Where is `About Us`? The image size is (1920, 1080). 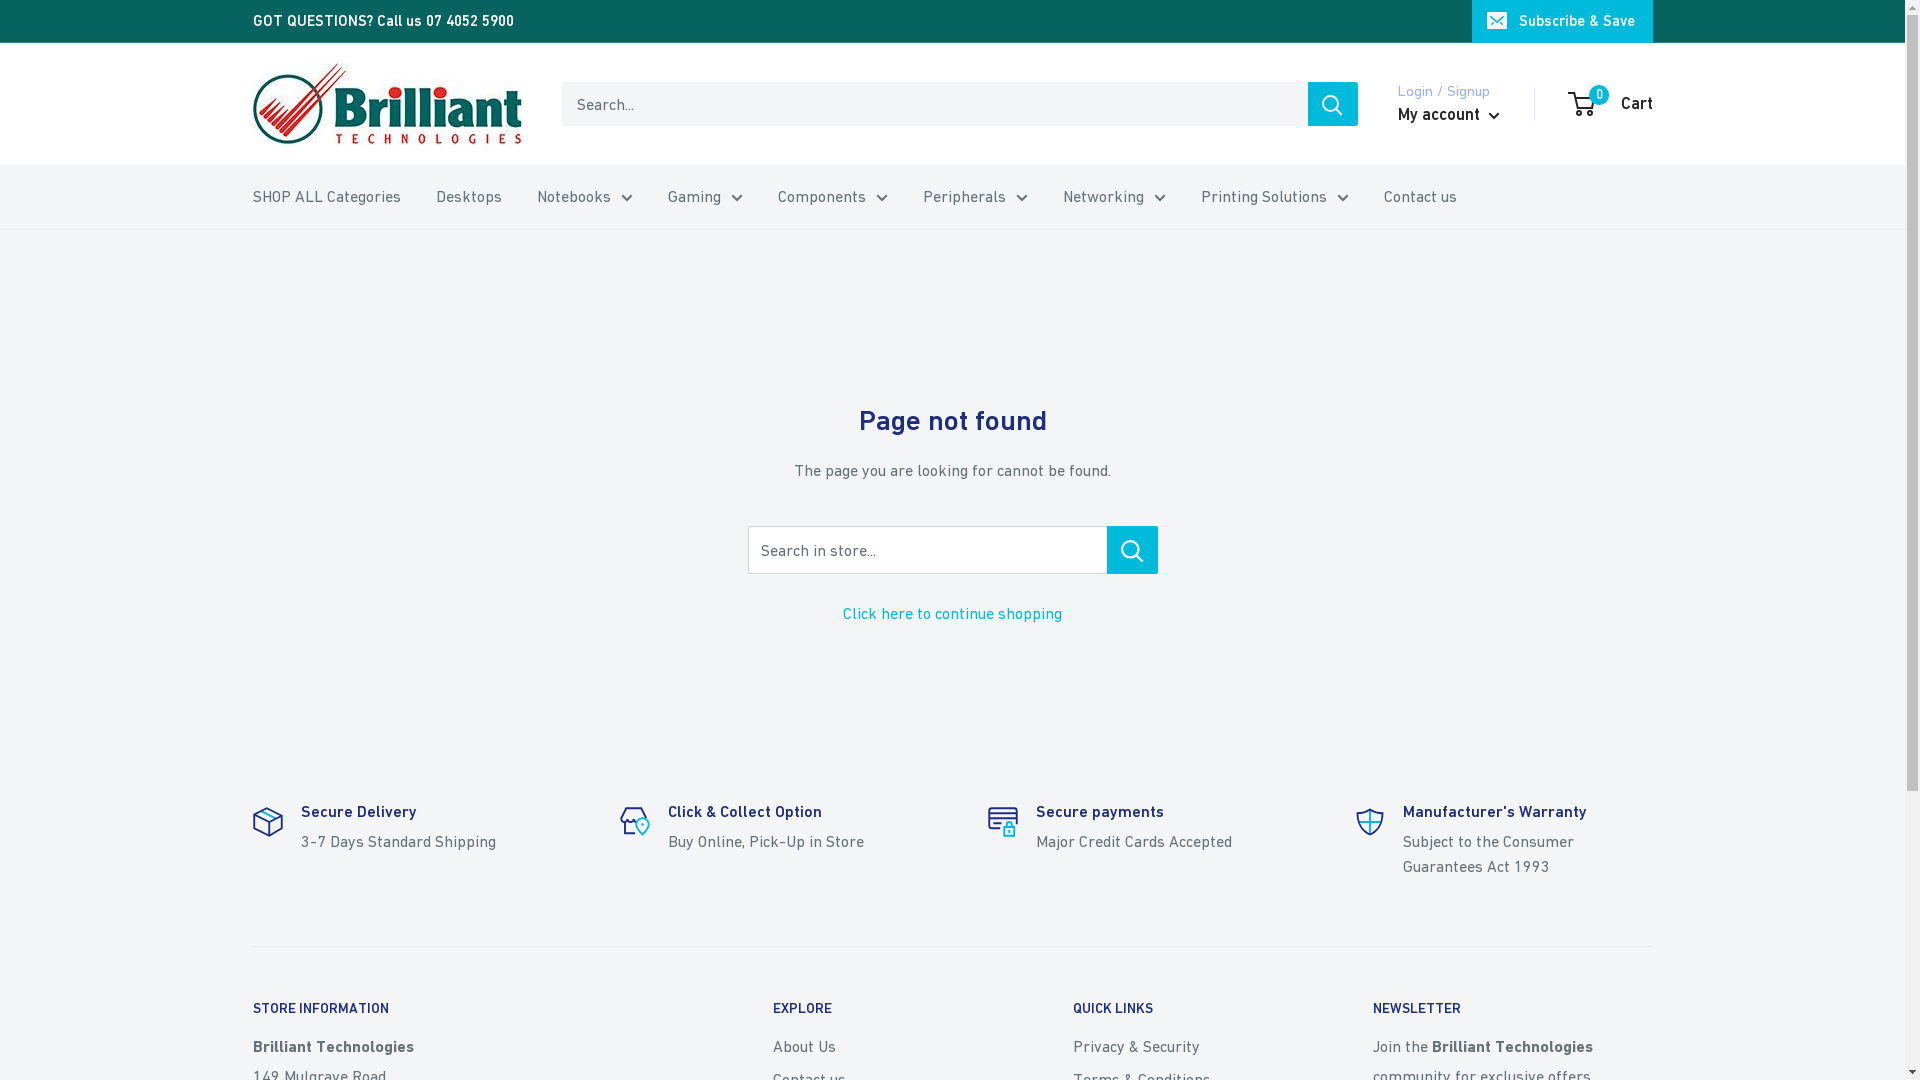 About Us is located at coordinates (887, 1046).